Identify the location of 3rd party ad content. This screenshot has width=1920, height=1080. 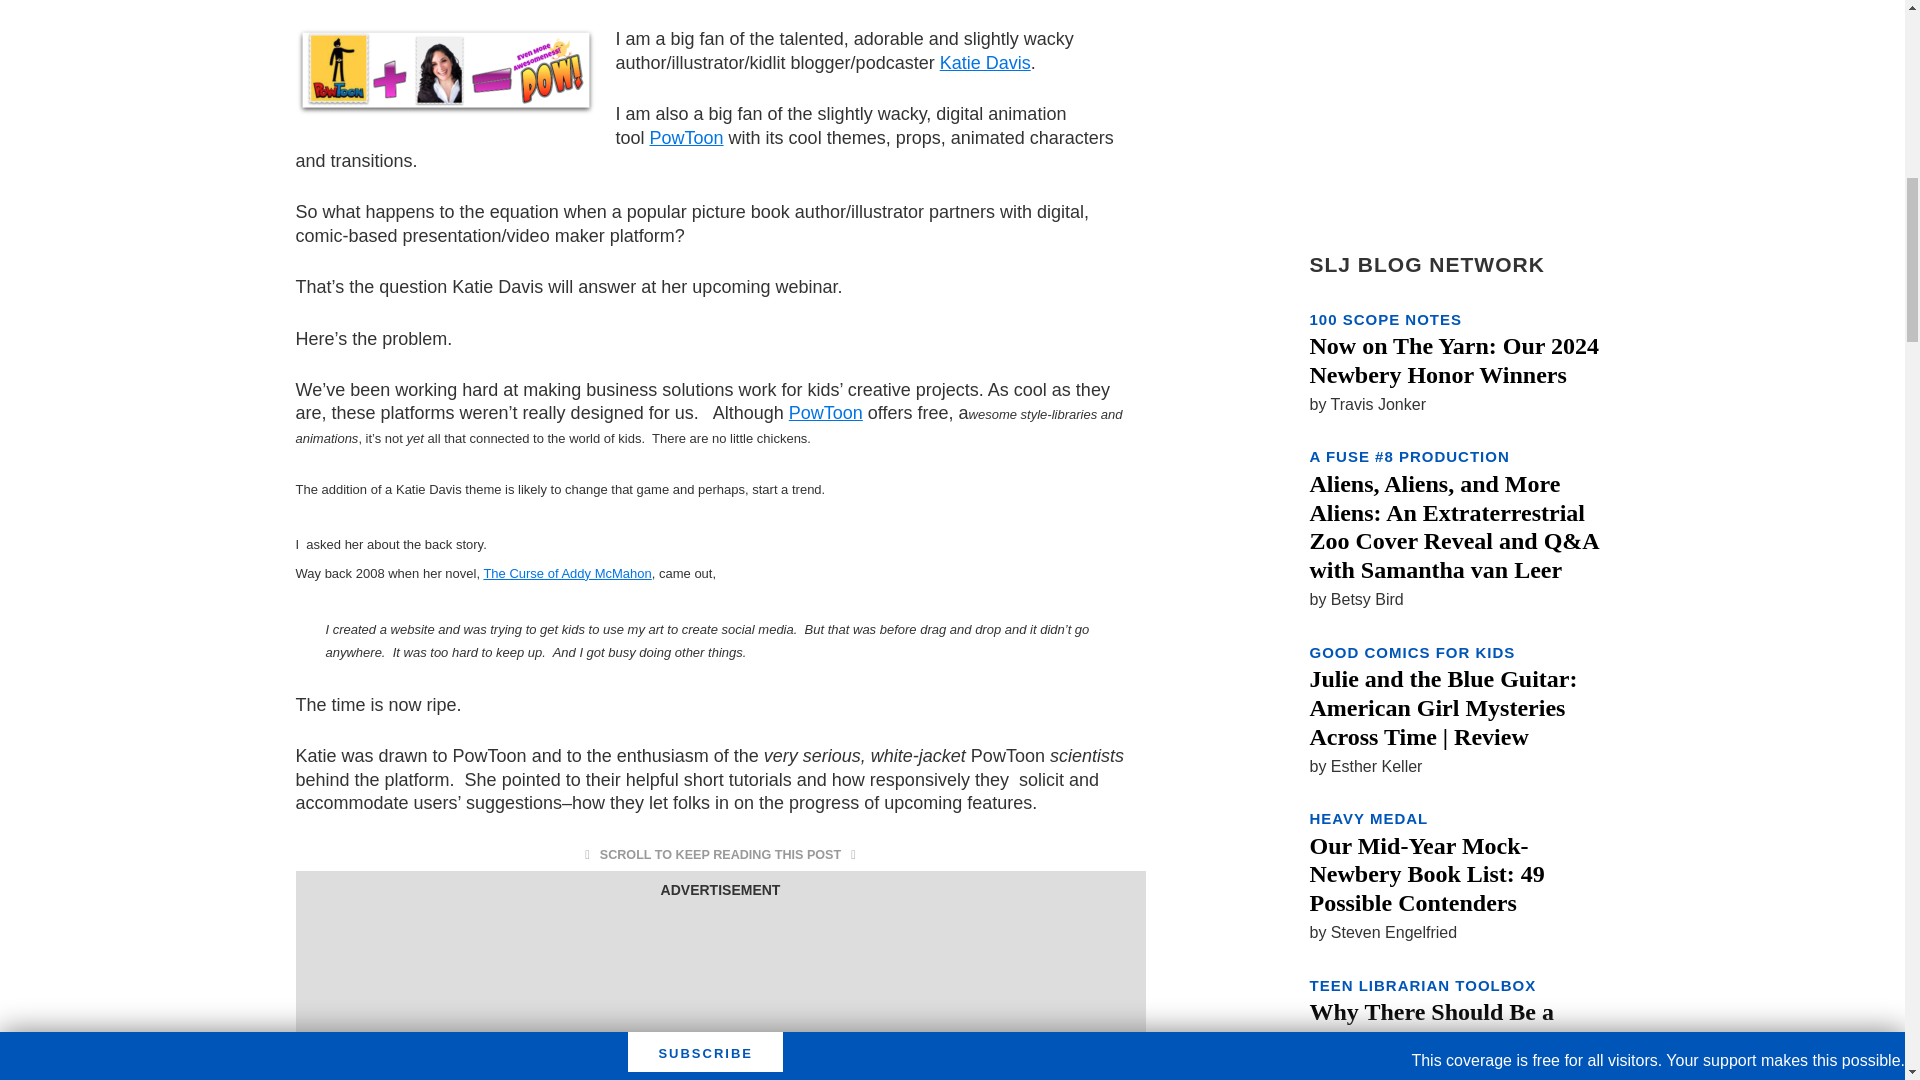
(720, 992).